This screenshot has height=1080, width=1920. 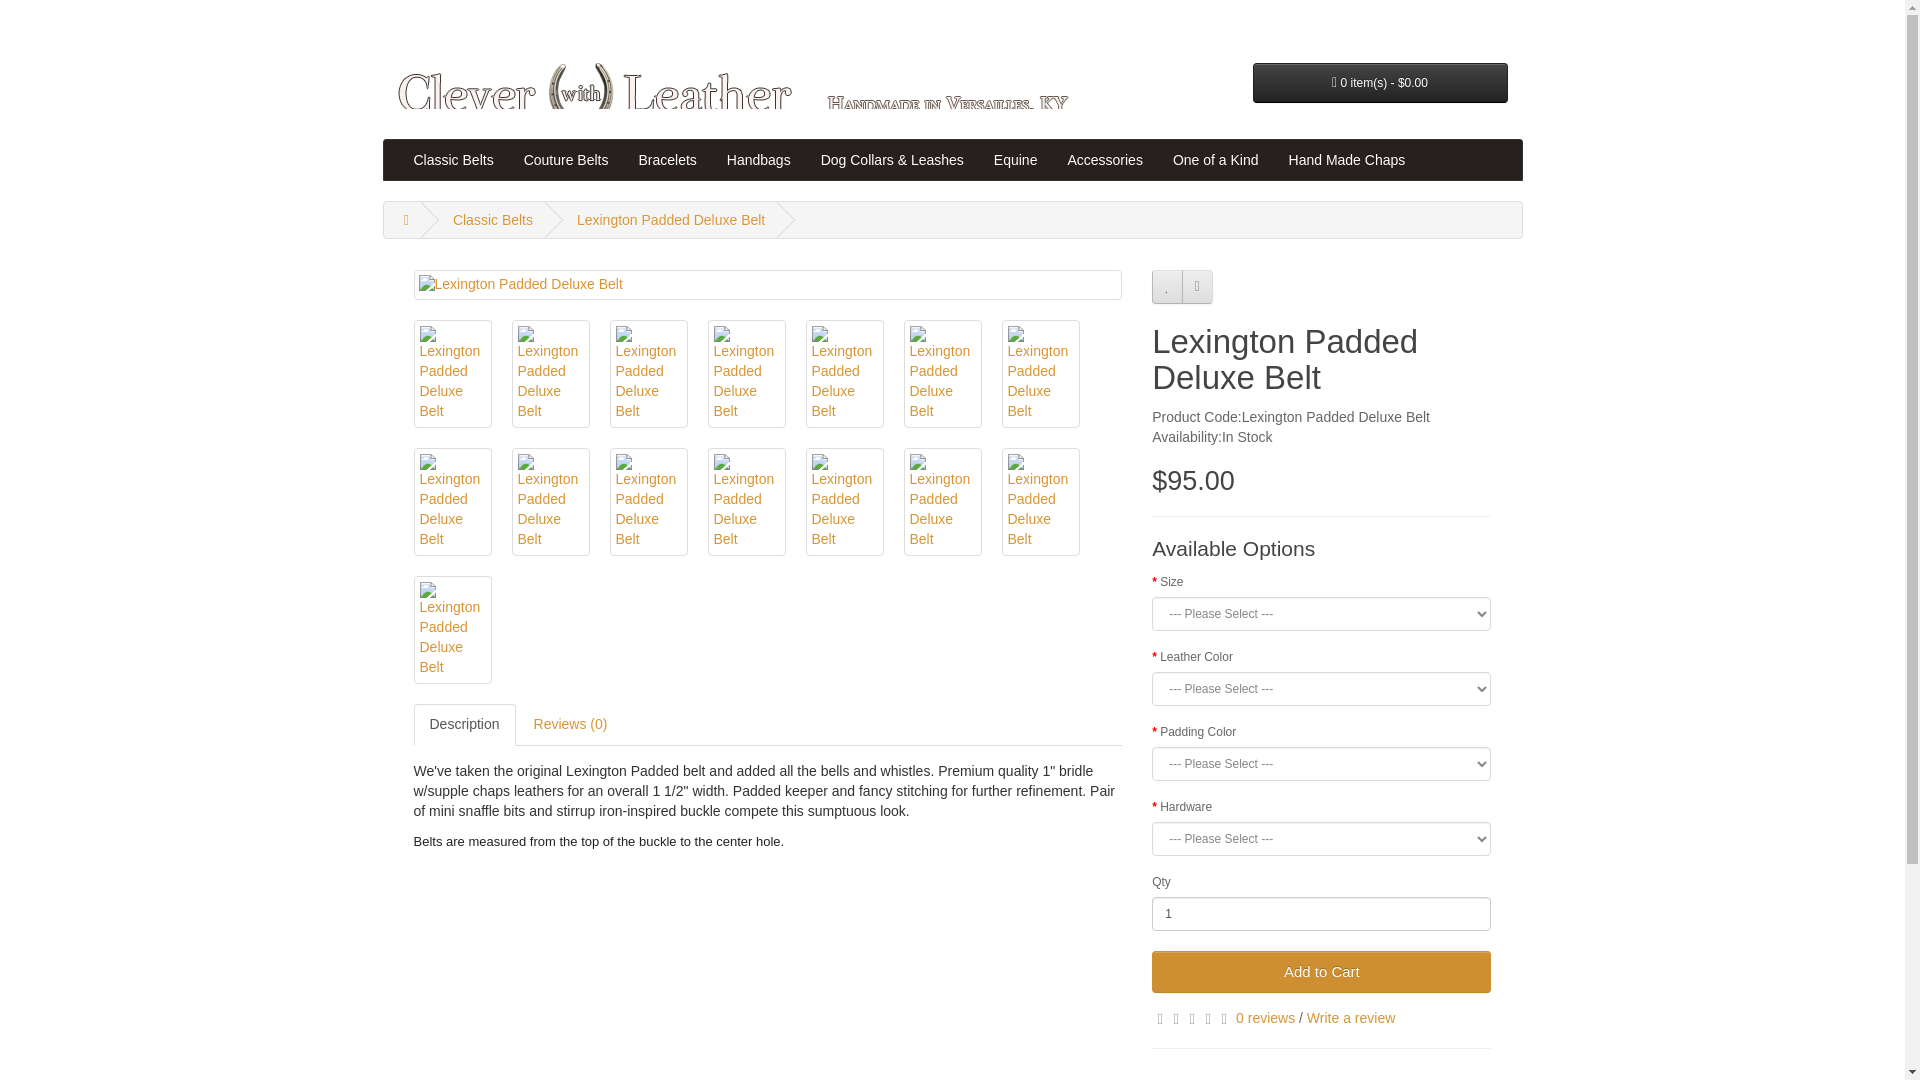 I want to click on Checkout, so click(x=1478, y=20).